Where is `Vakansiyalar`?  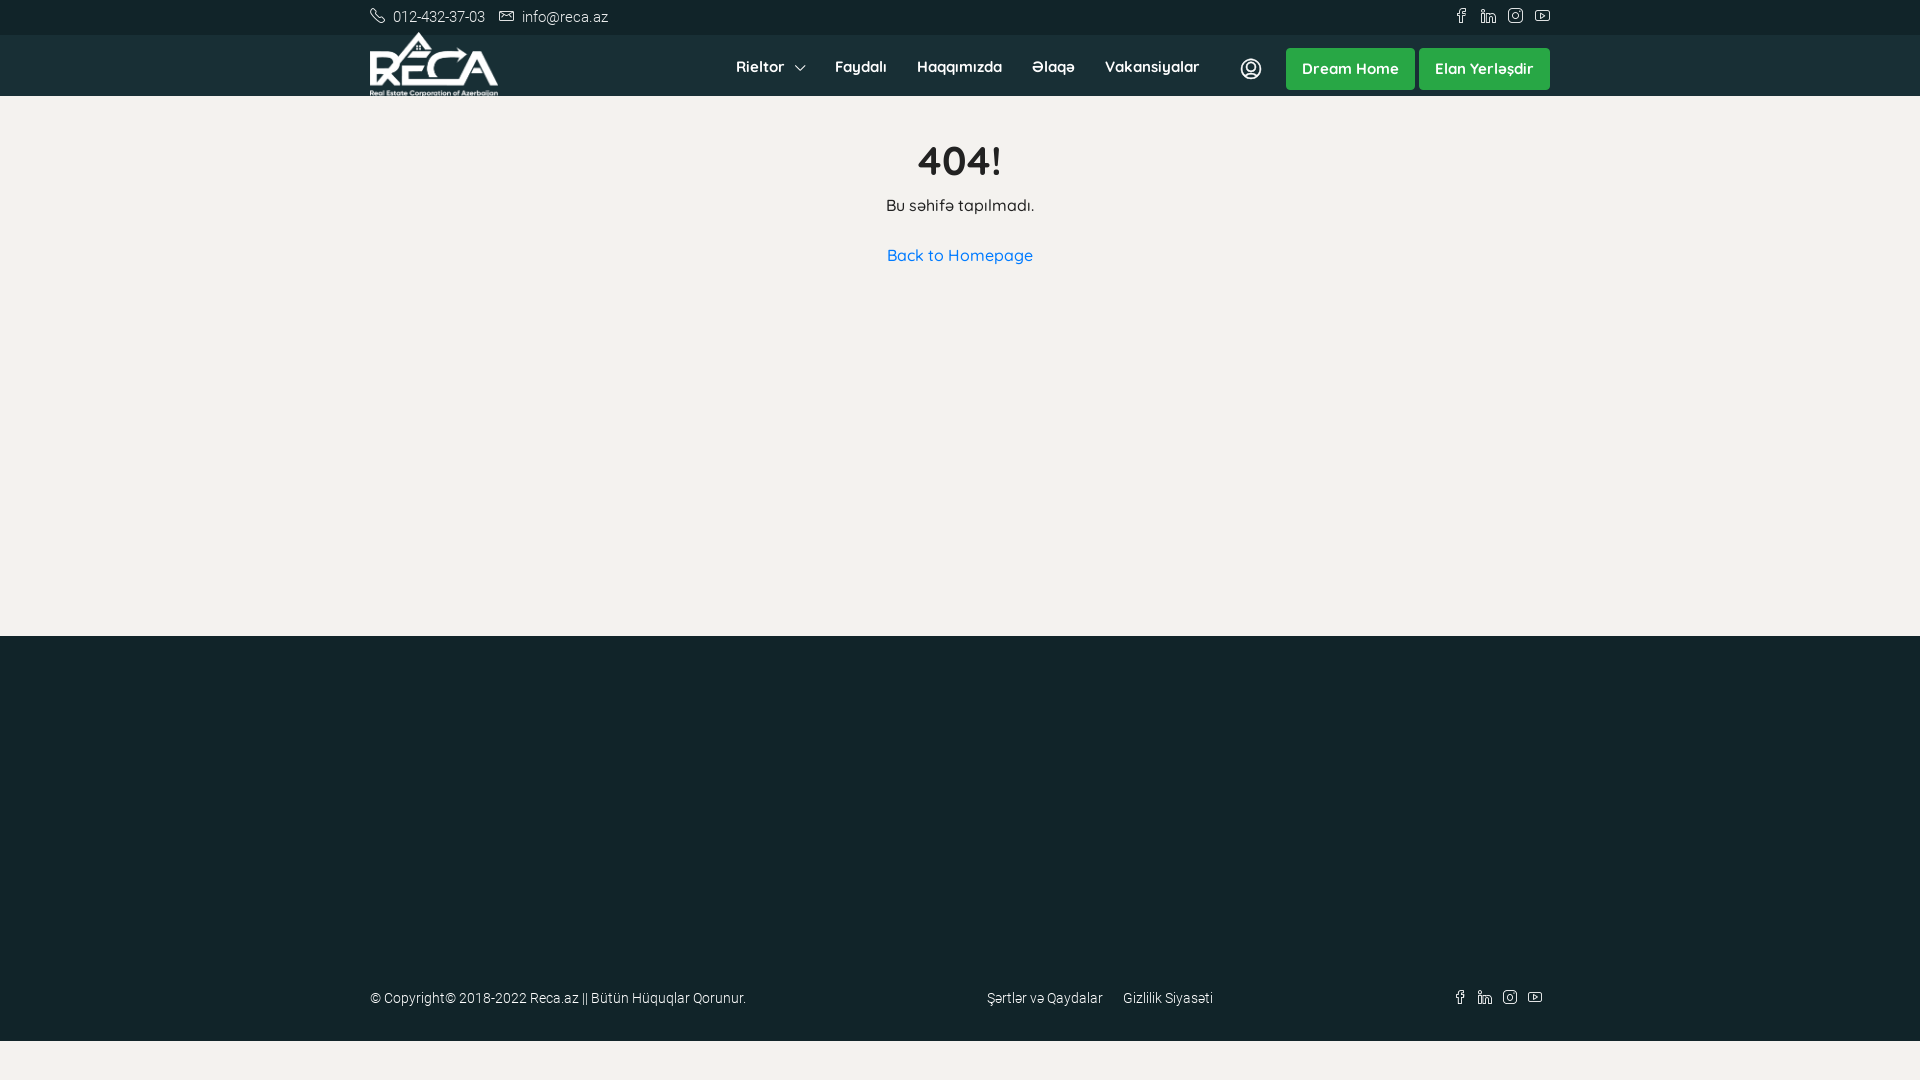
Vakansiyalar is located at coordinates (1152, 67).